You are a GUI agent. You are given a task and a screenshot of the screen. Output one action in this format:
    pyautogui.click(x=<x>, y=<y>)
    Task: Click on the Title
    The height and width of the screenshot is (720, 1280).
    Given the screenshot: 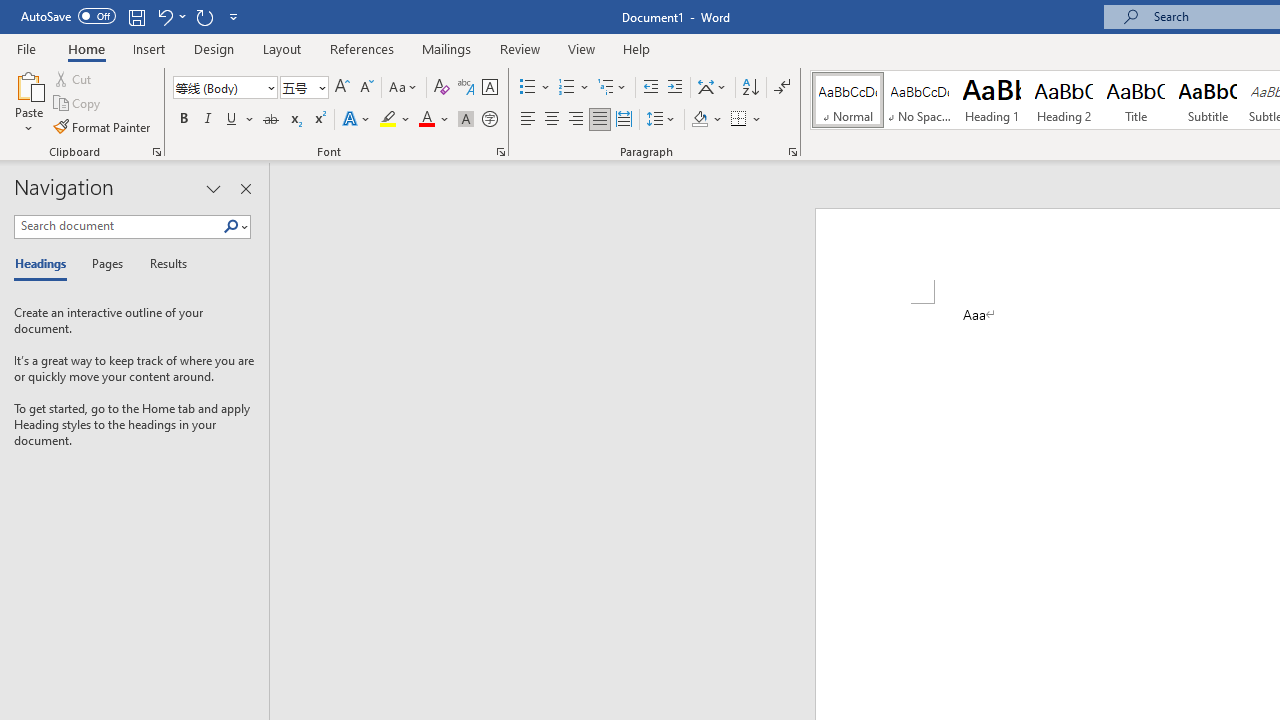 What is the action you would take?
    pyautogui.click(x=1136, y=100)
    